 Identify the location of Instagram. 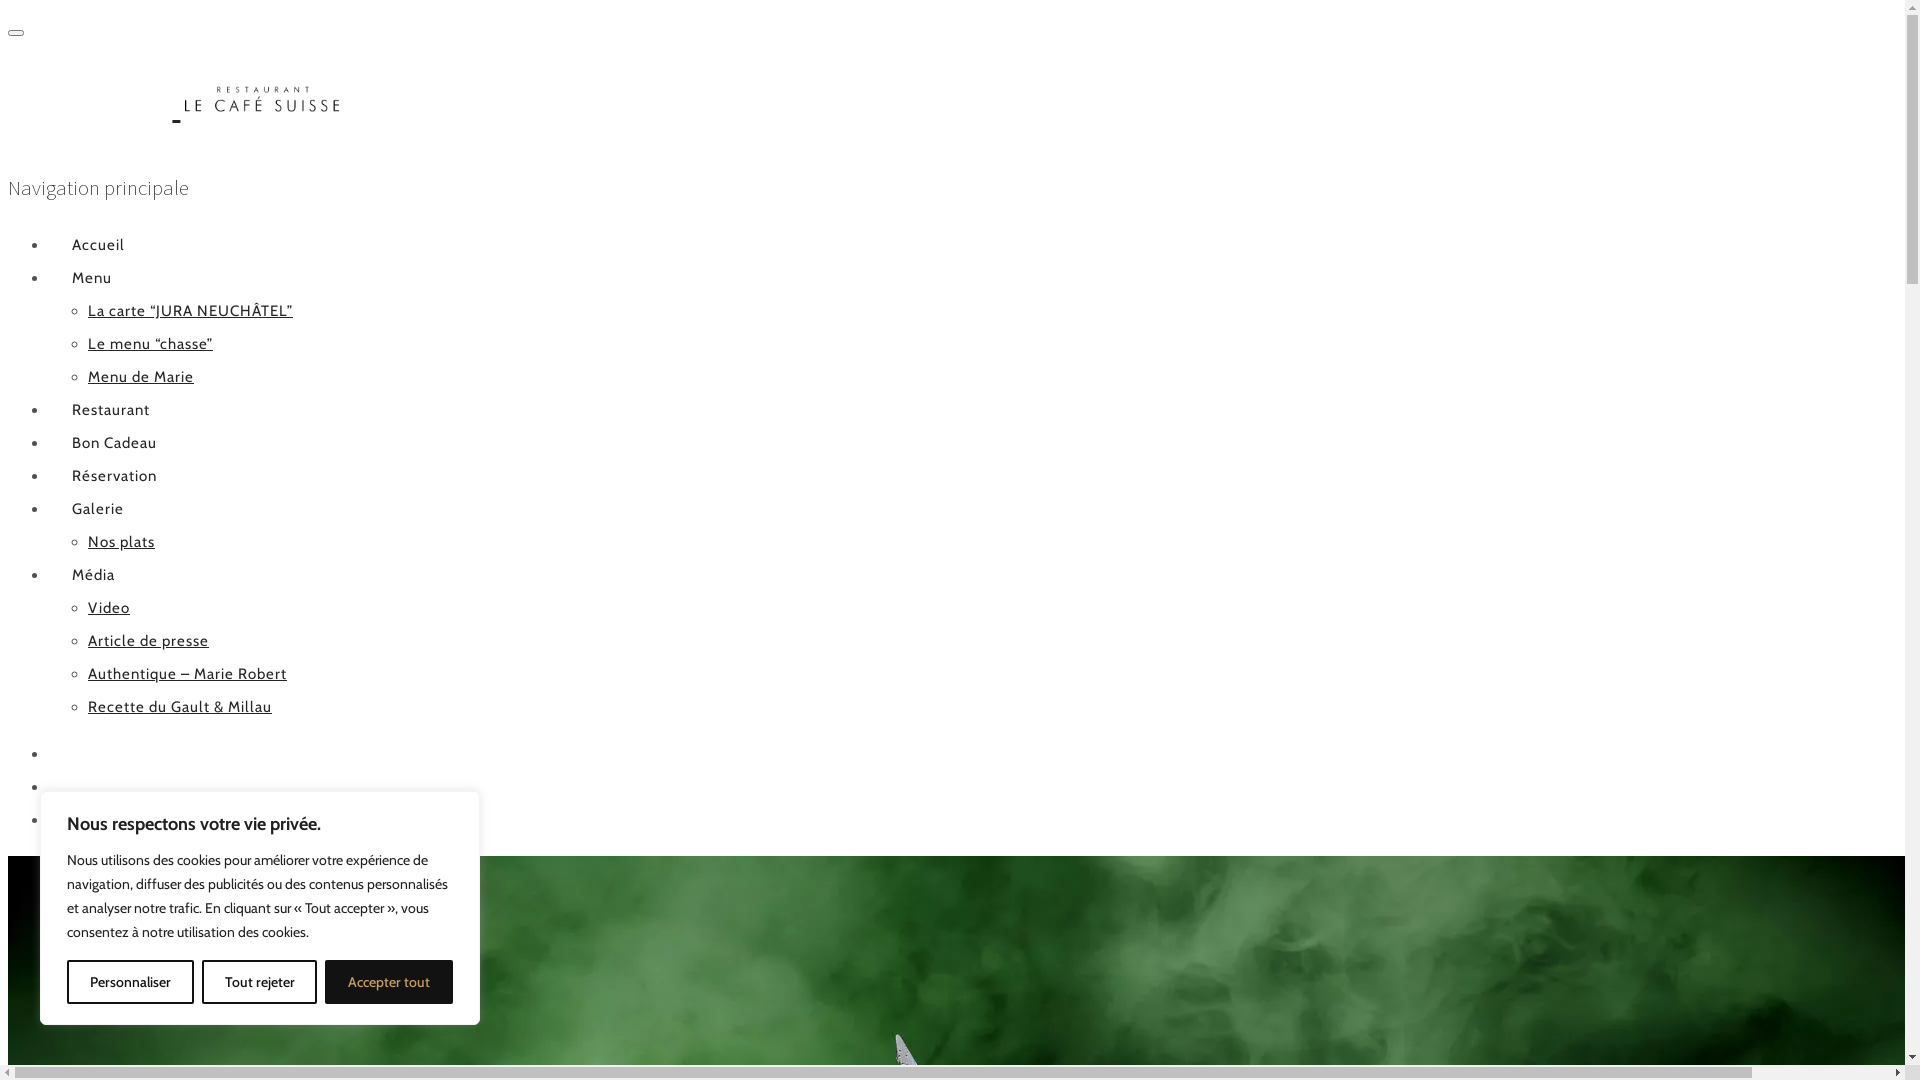
(72, 819).